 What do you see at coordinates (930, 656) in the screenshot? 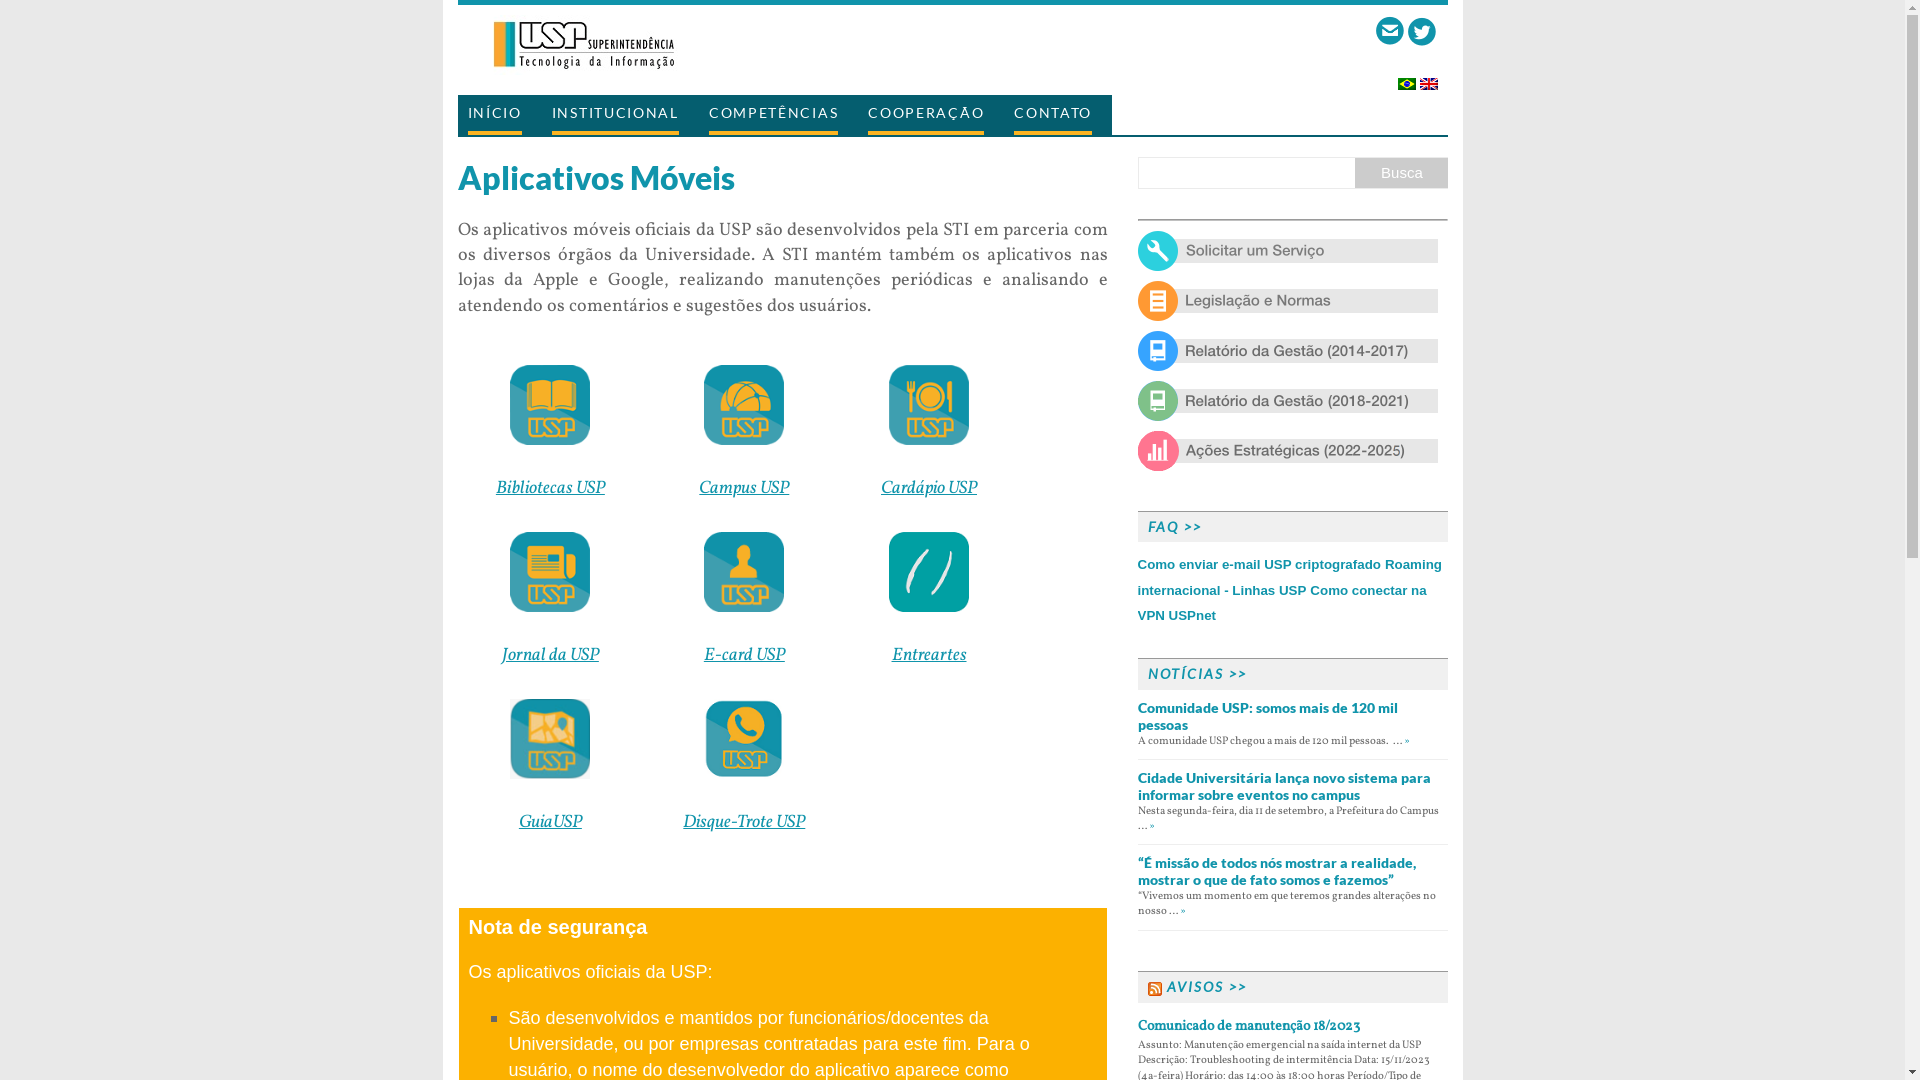
I see `Entreartes` at bounding box center [930, 656].